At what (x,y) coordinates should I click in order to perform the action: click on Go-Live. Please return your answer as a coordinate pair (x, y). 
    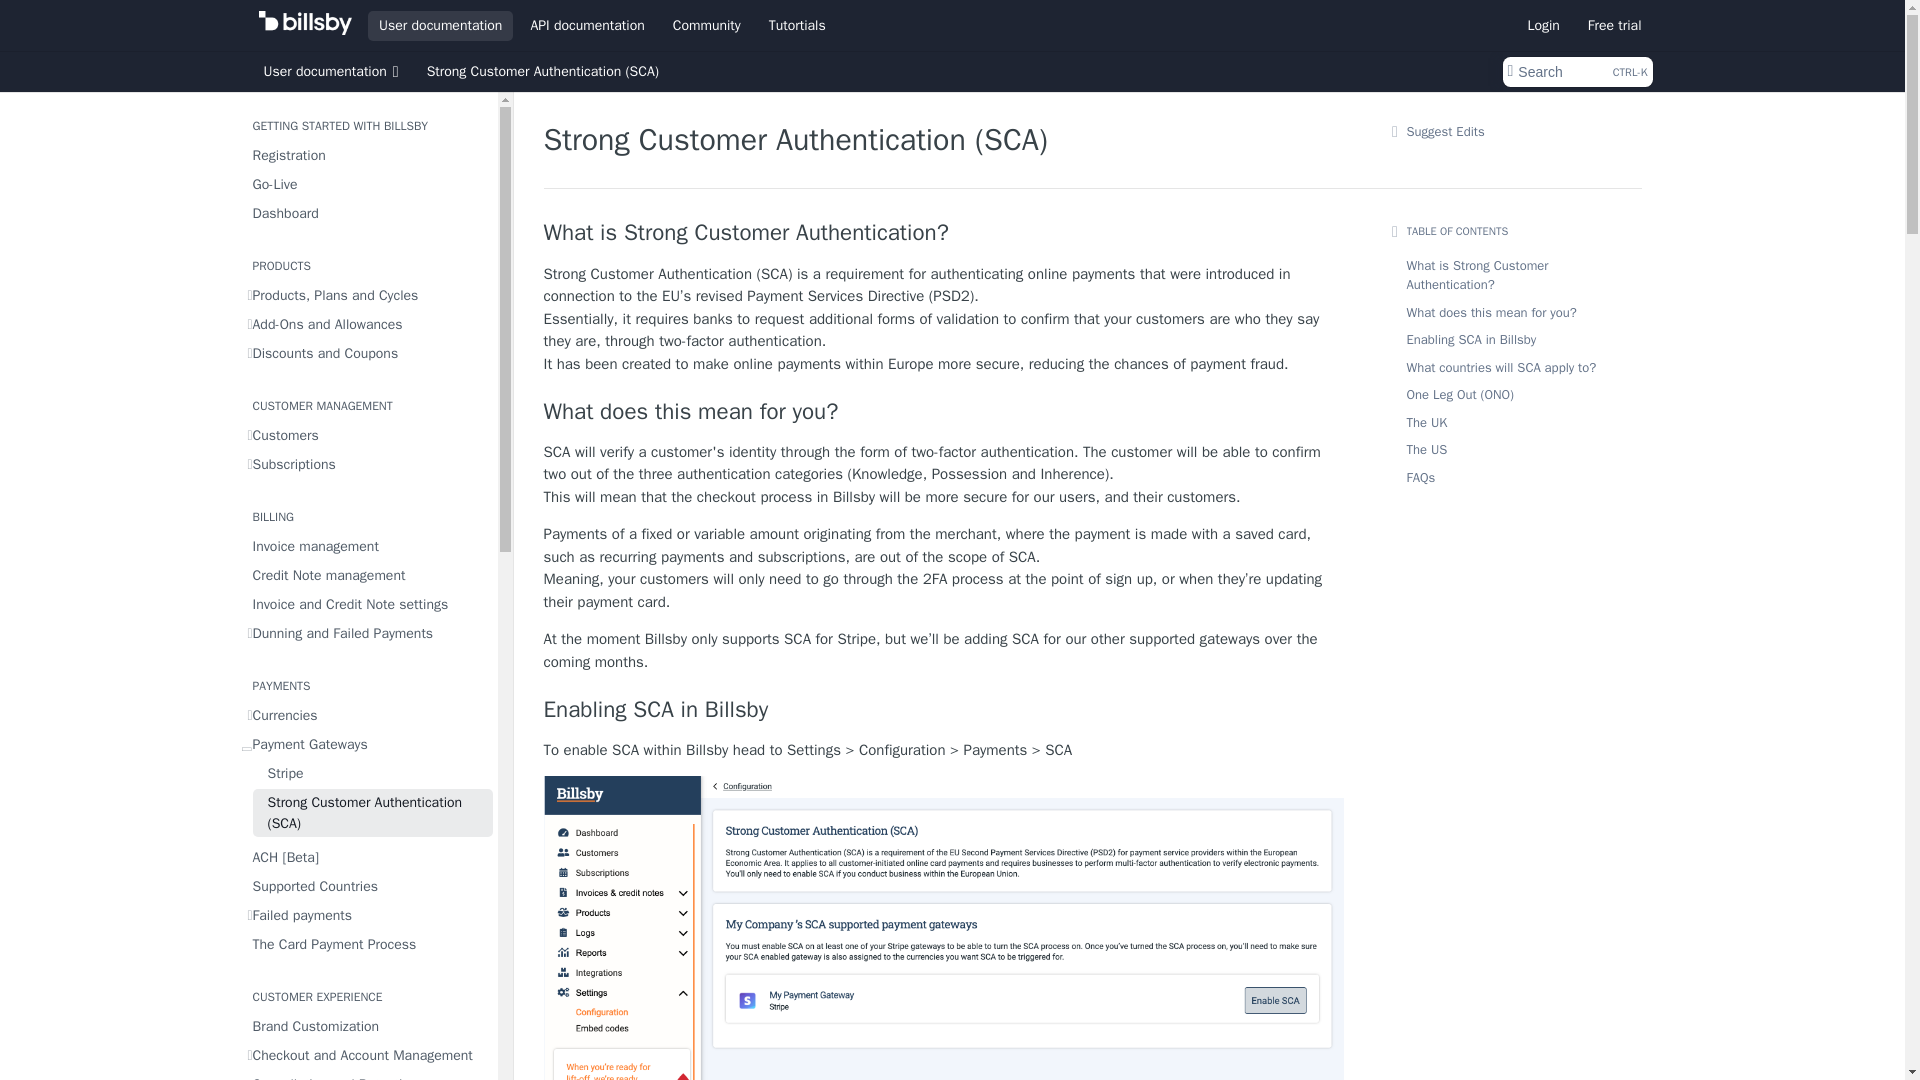
    Looking at the image, I should click on (366, 184).